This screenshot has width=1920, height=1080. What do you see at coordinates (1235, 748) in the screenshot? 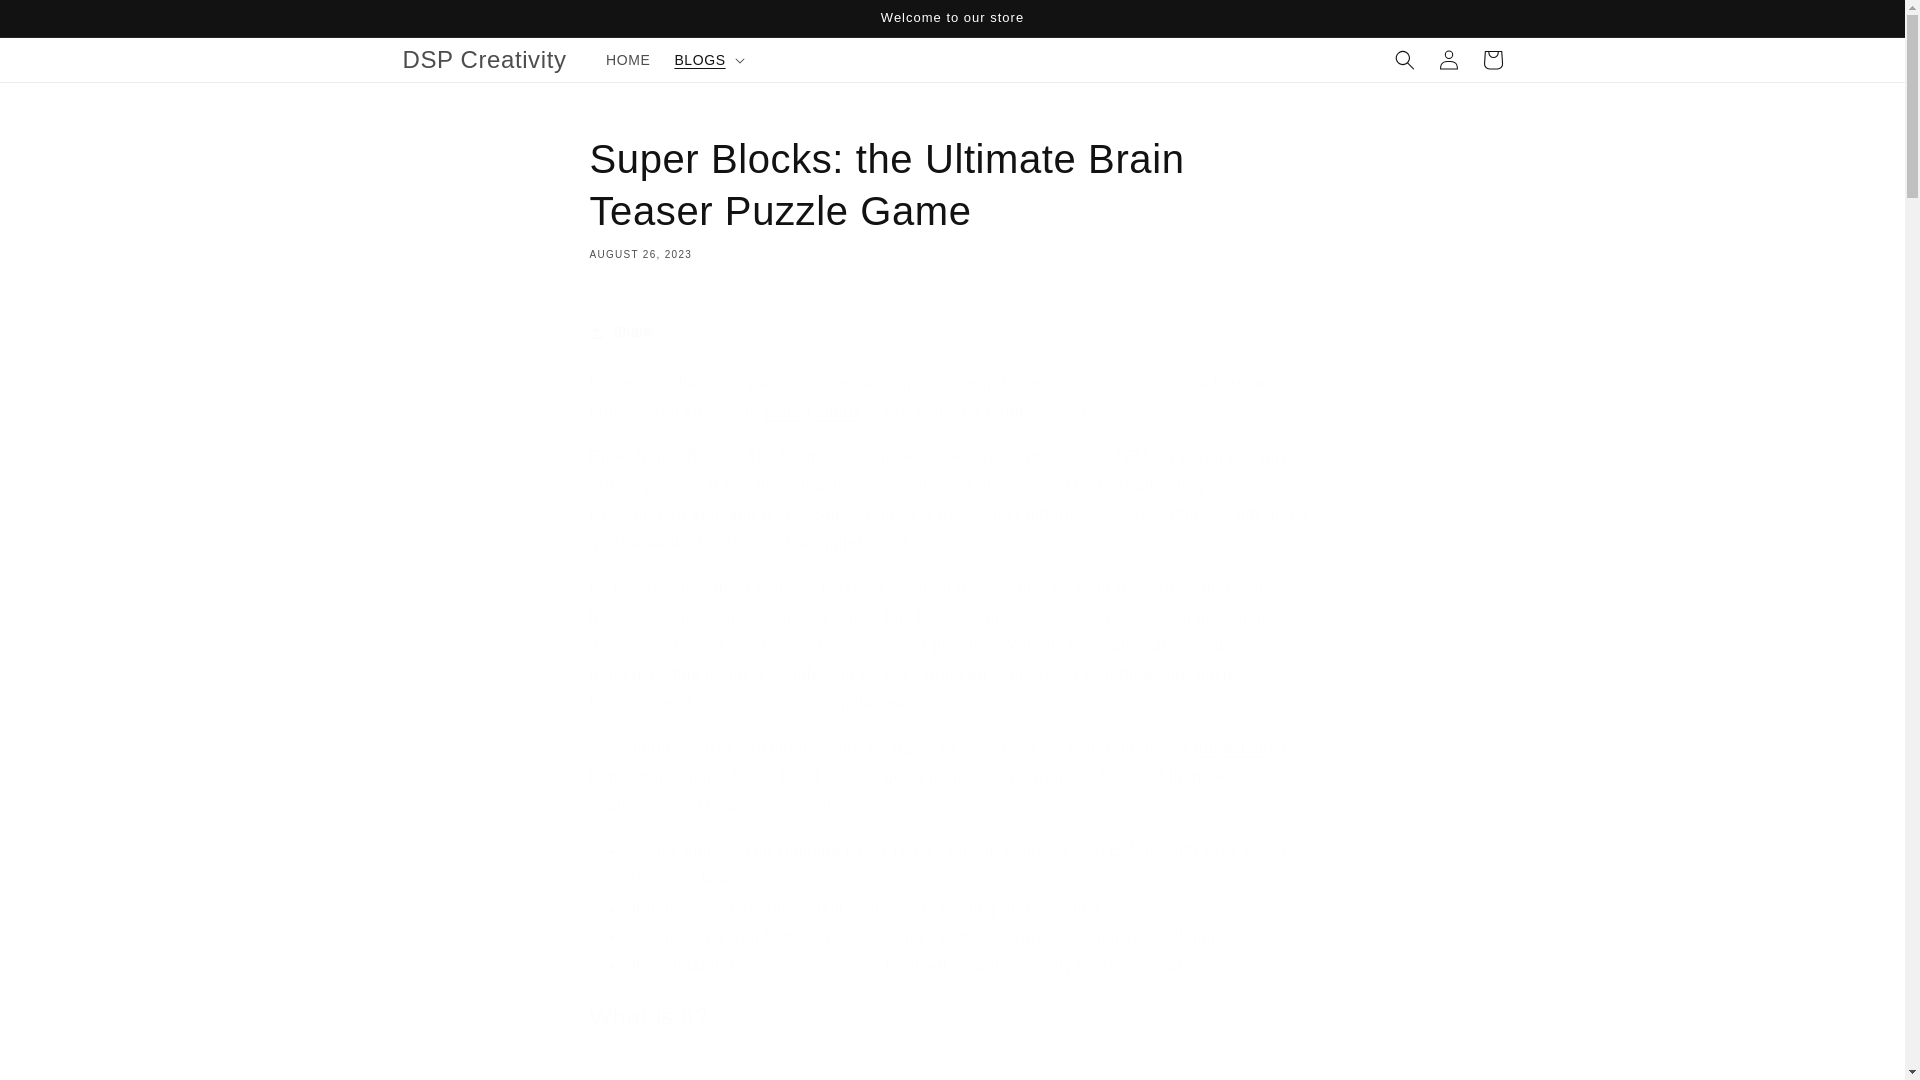
I see `fun activity` at bounding box center [1235, 748].